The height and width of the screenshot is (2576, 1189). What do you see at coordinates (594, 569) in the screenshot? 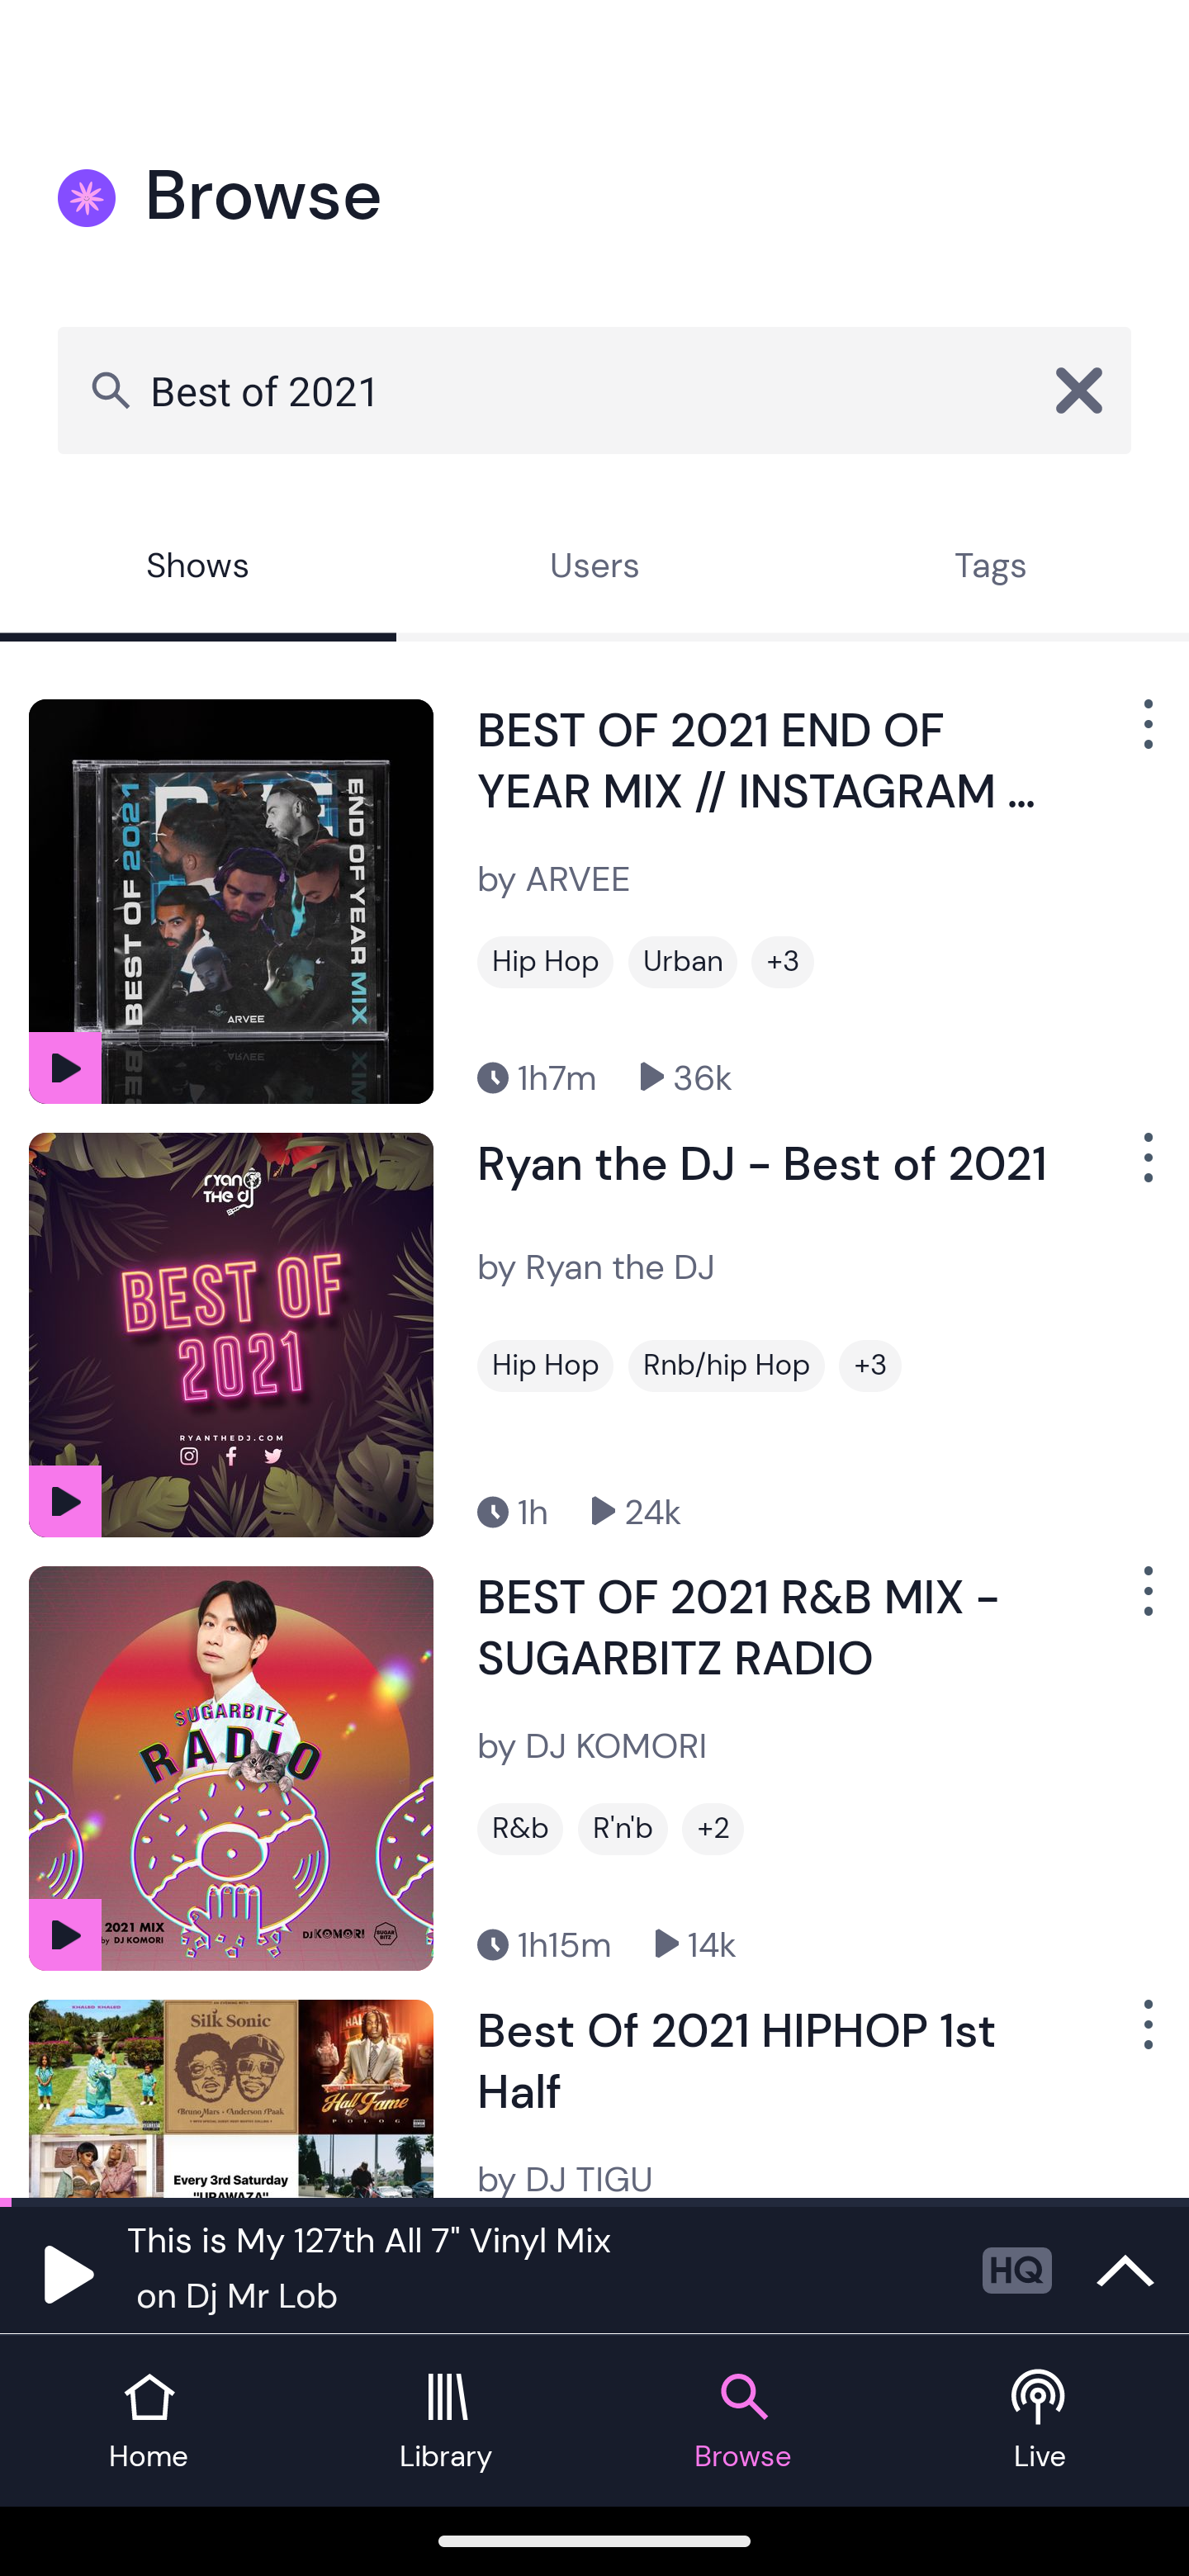
I see `Users` at bounding box center [594, 569].